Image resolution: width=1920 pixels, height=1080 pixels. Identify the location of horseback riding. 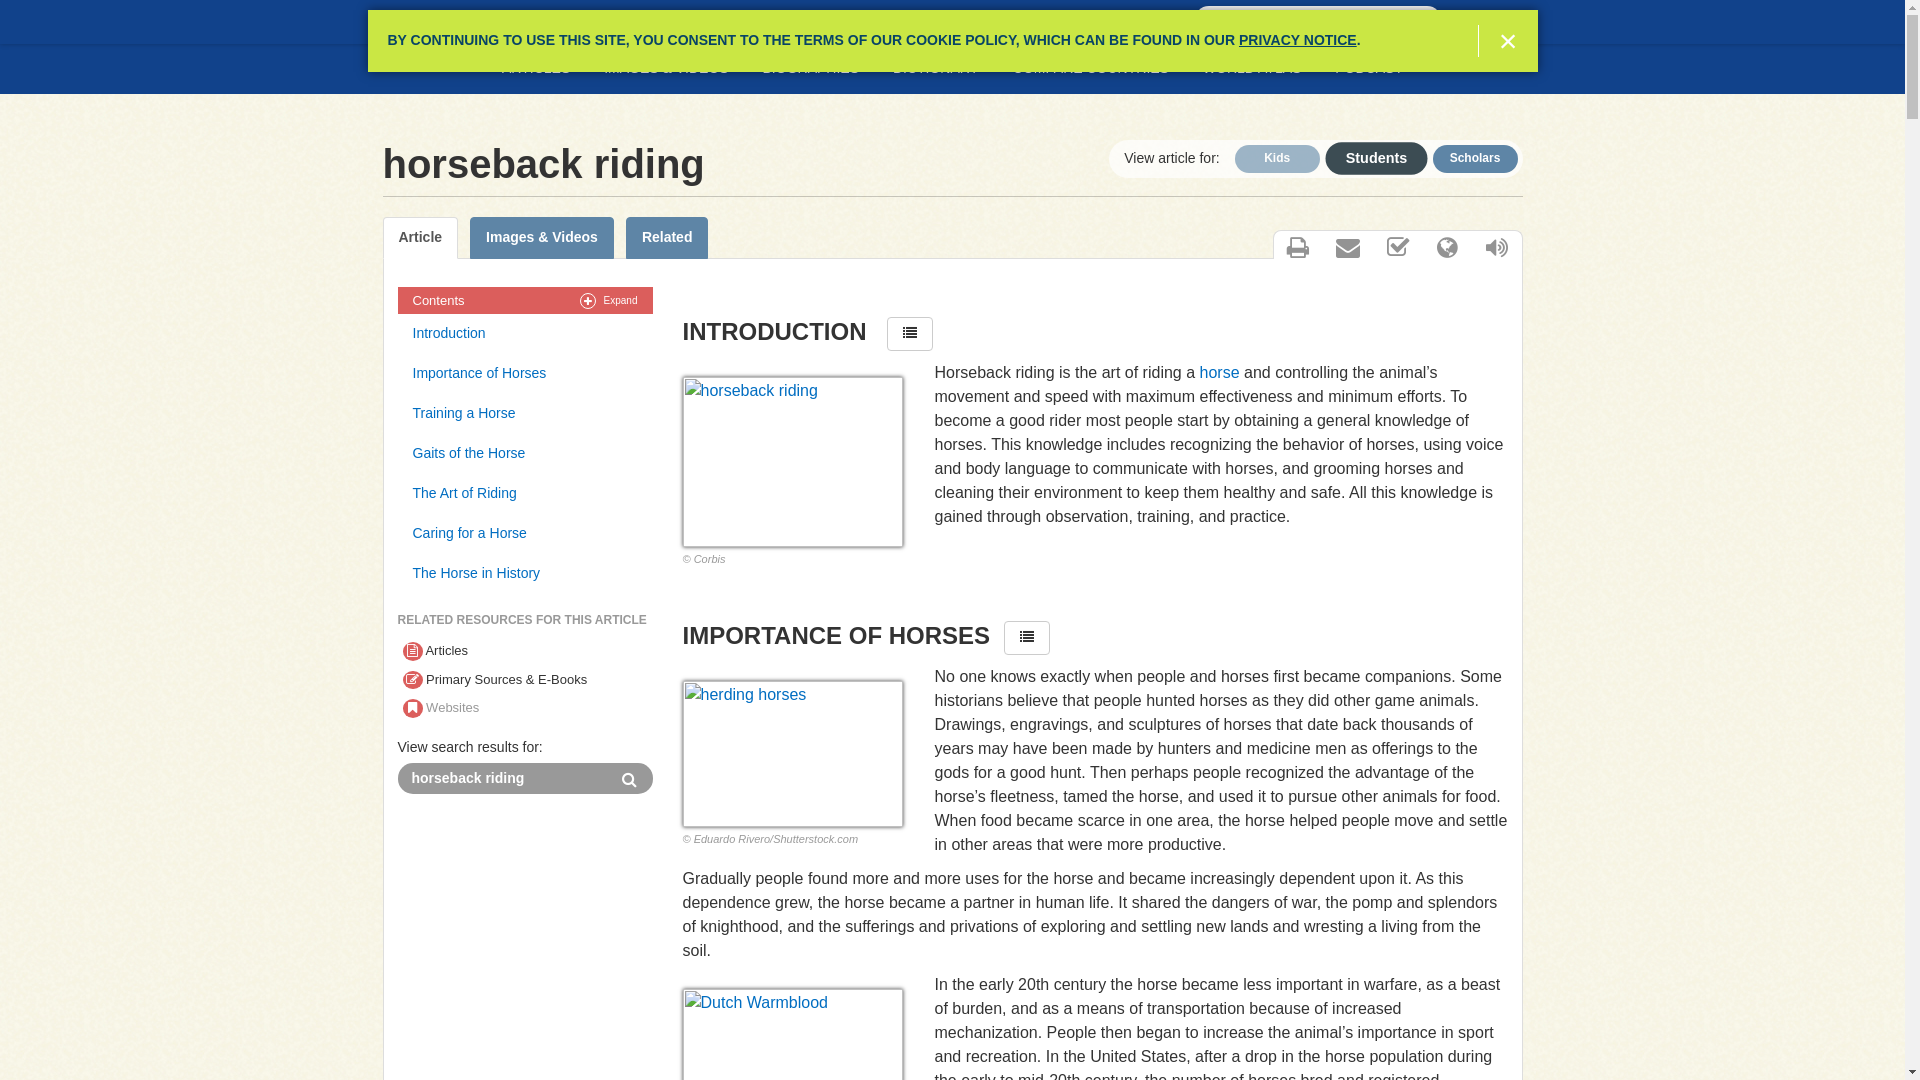
(502, 778).